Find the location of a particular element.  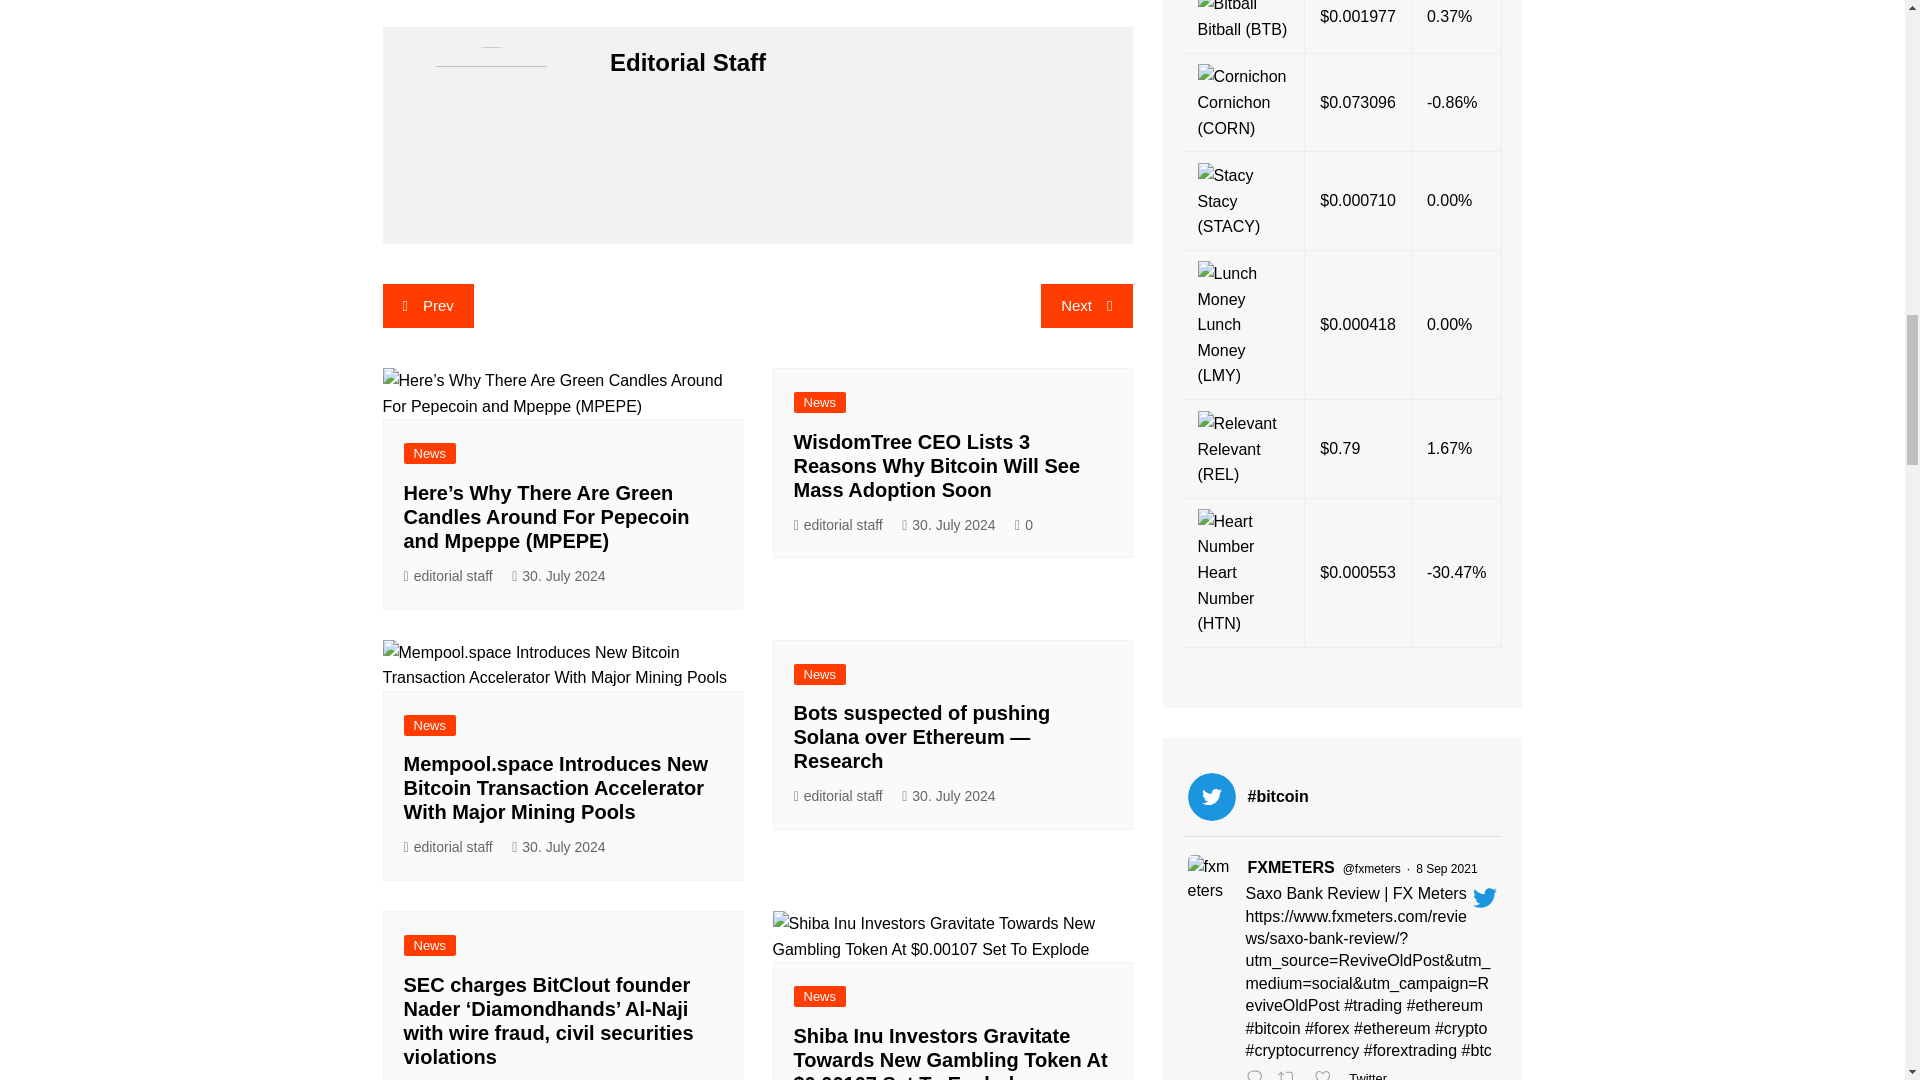

30. July 2024 is located at coordinates (558, 576).